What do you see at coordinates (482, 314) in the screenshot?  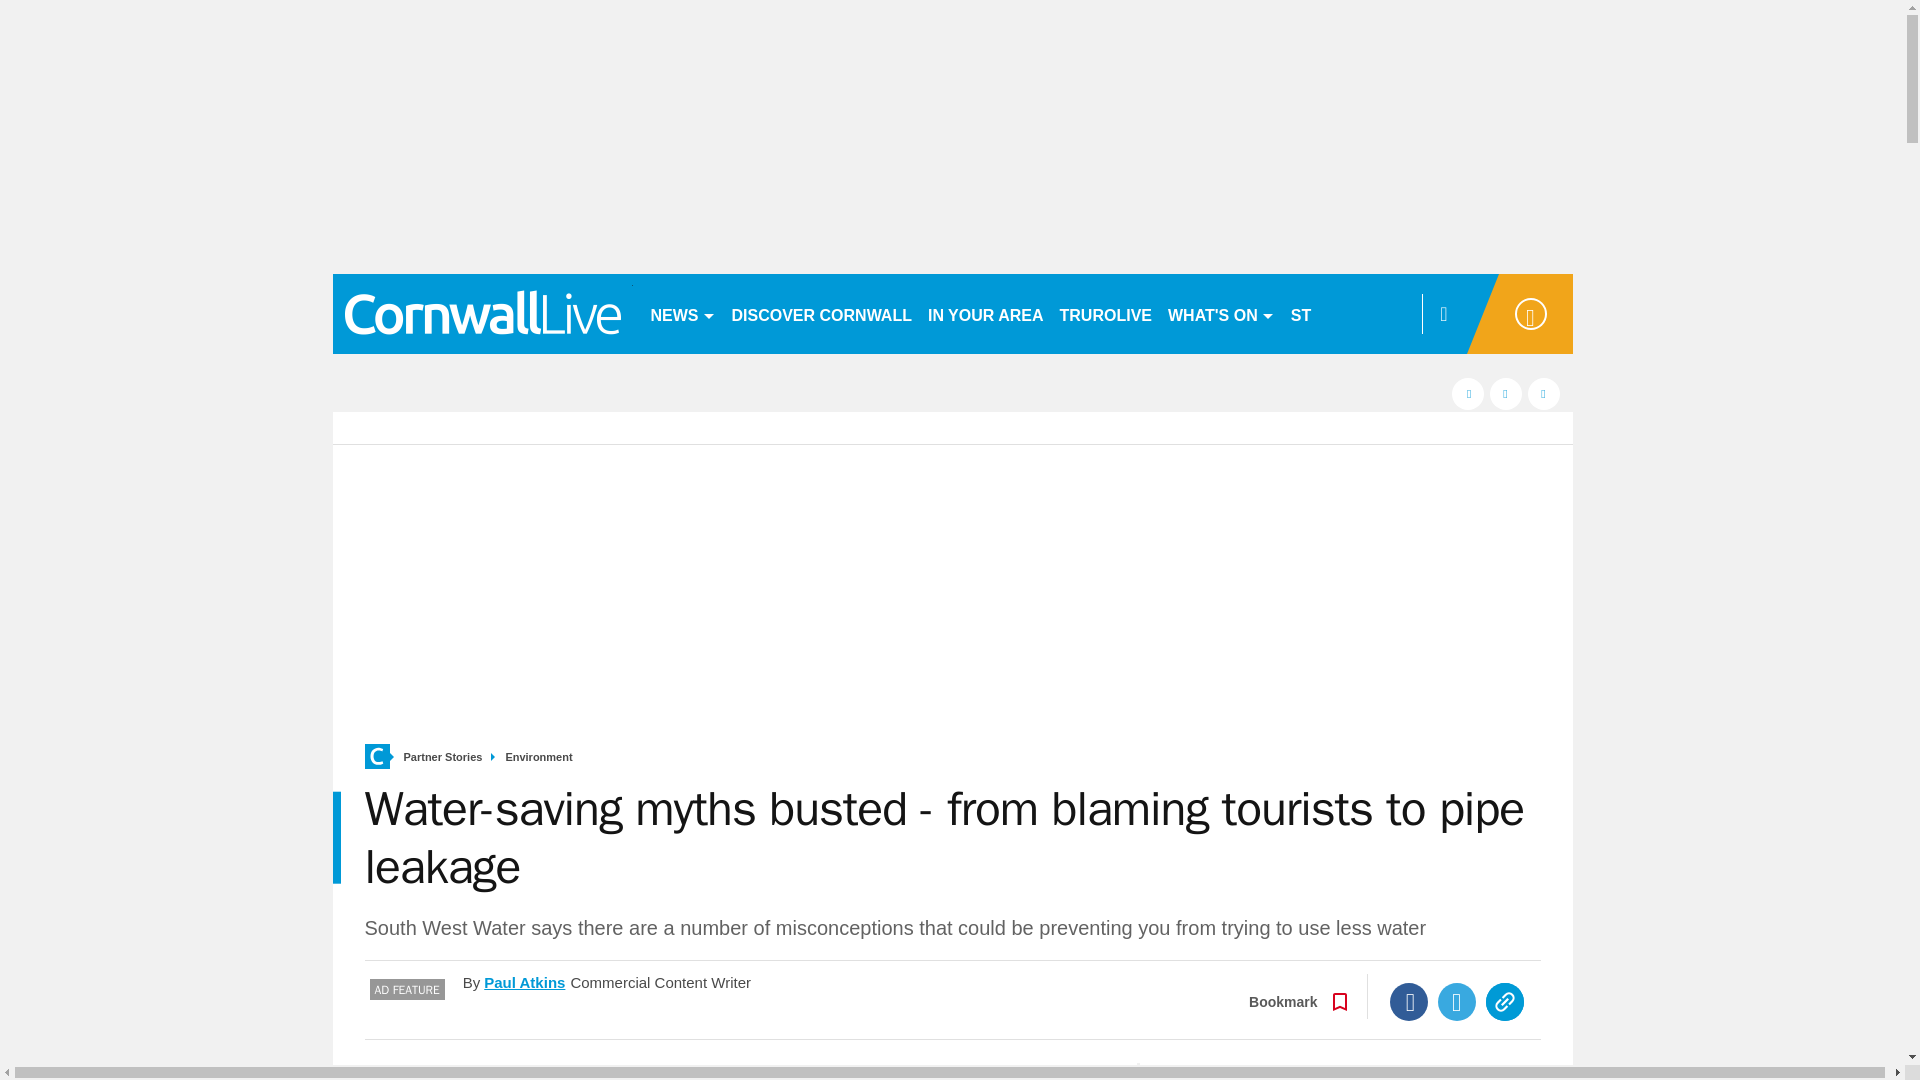 I see `cornwalllive` at bounding box center [482, 314].